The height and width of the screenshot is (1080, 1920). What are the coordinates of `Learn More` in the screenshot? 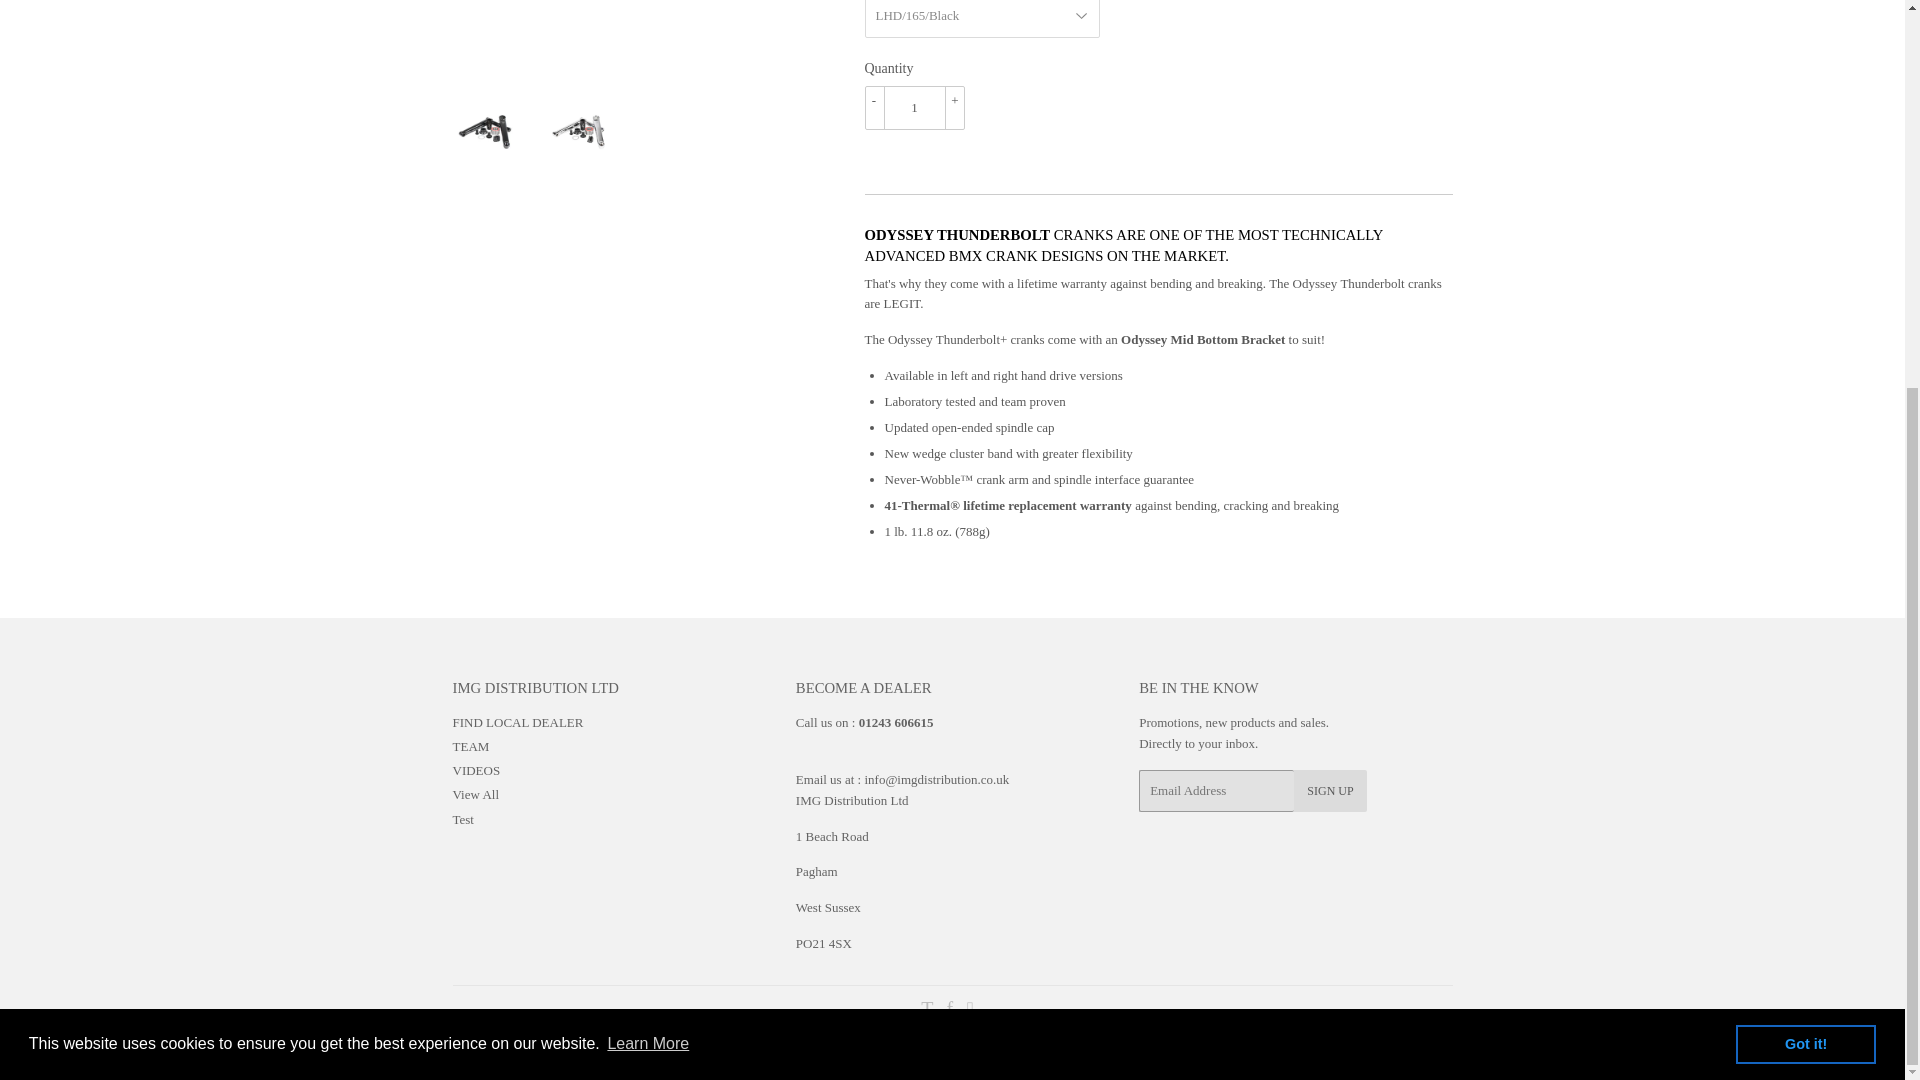 It's located at (648, 450).